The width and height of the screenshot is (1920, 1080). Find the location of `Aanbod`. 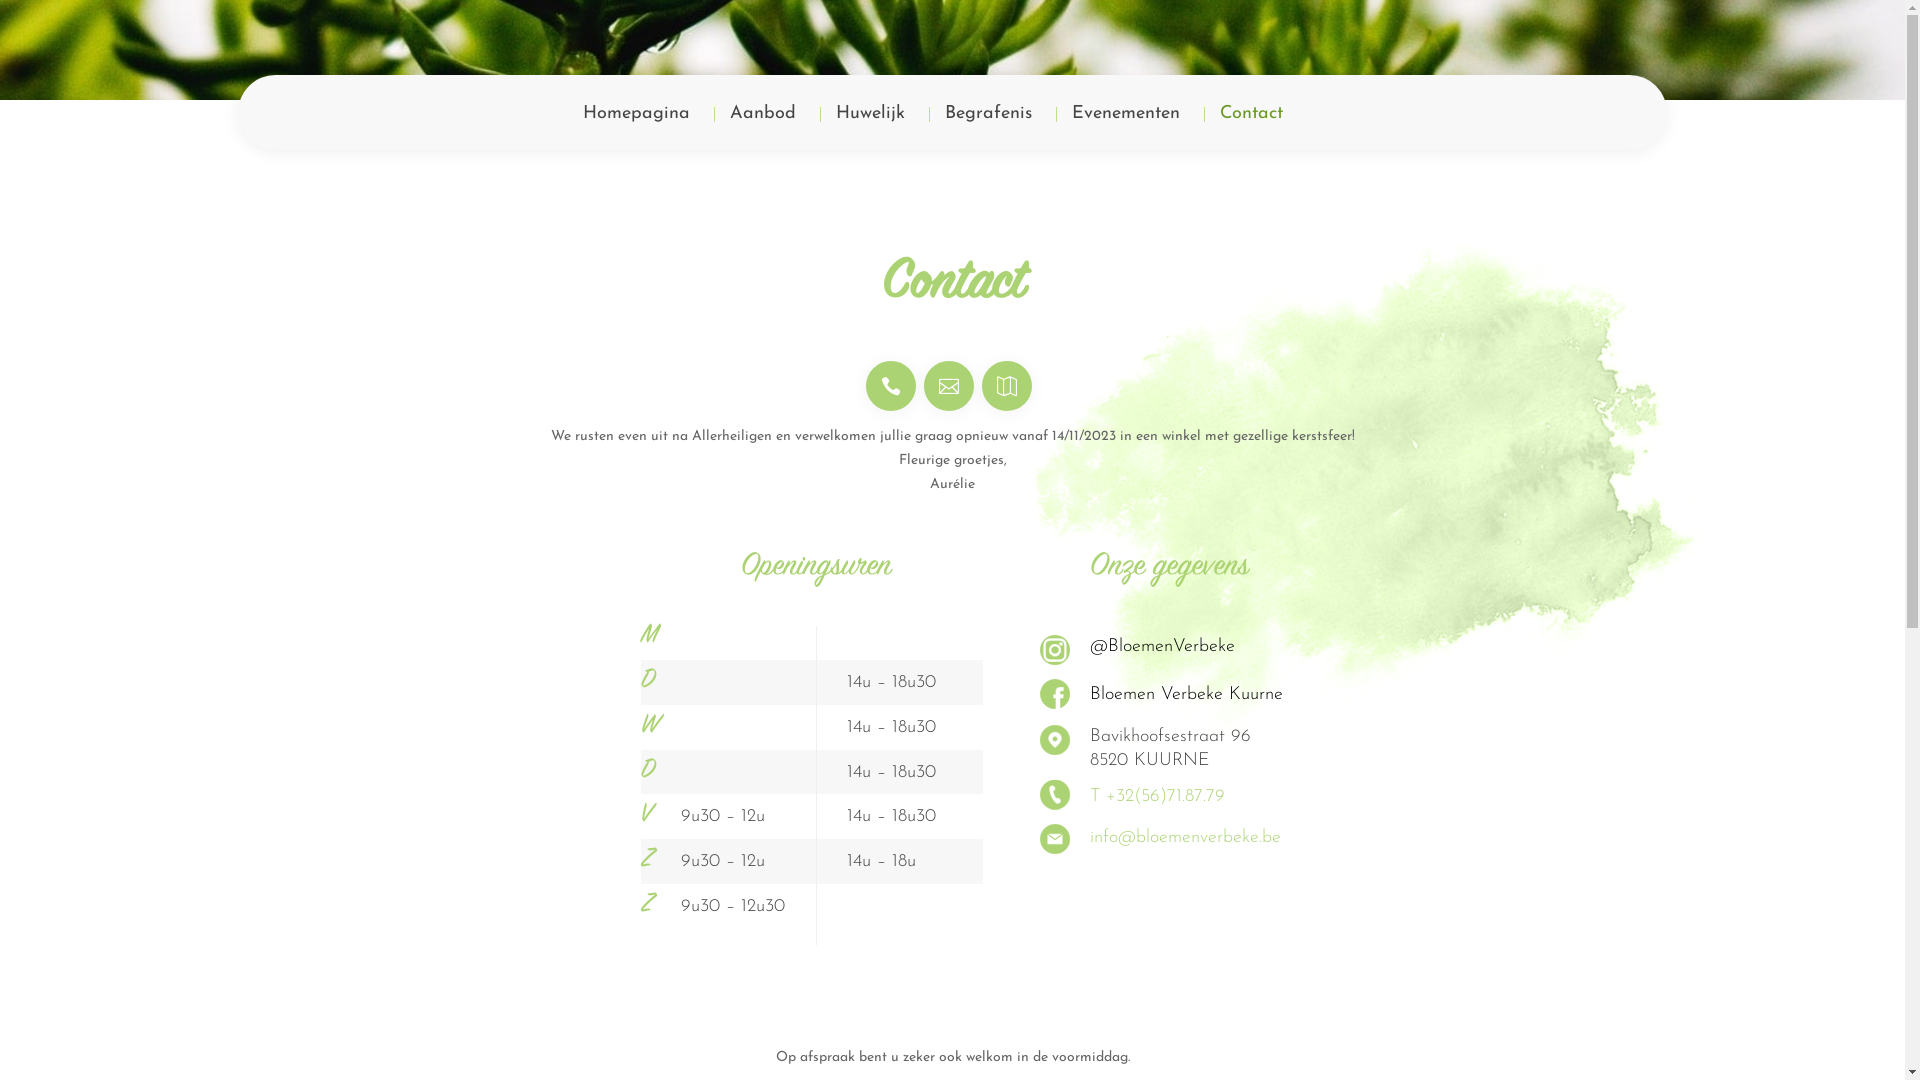

Aanbod is located at coordinates (763, 128).